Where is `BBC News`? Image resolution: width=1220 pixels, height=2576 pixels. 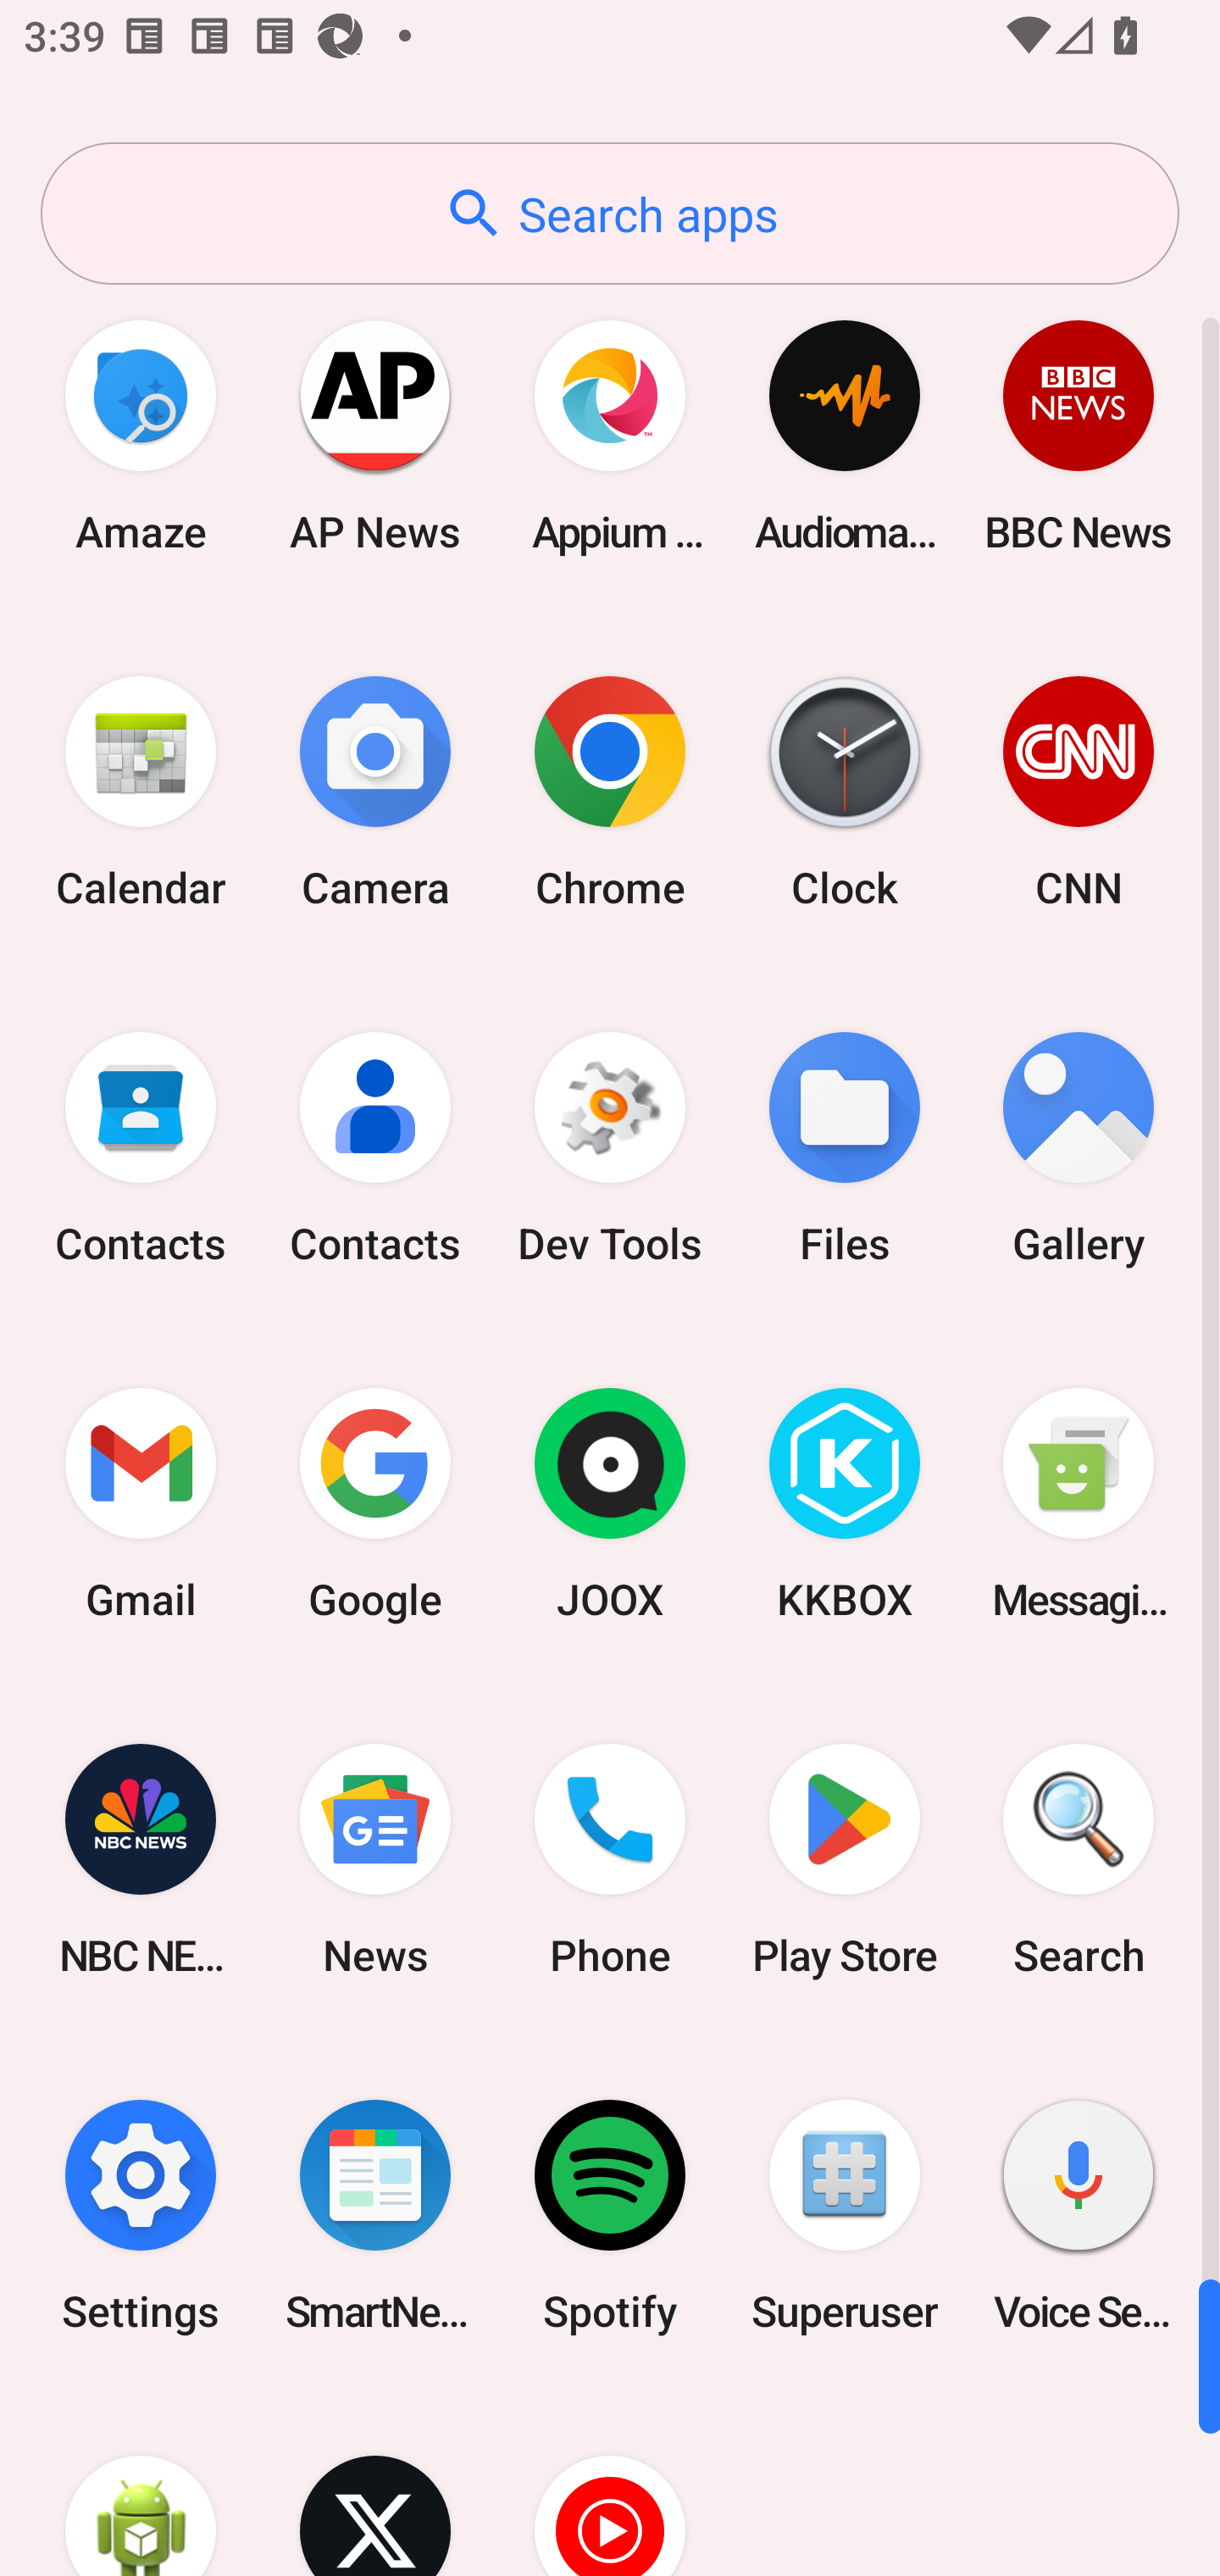 BBC News is located at coordinates (1079, 436).